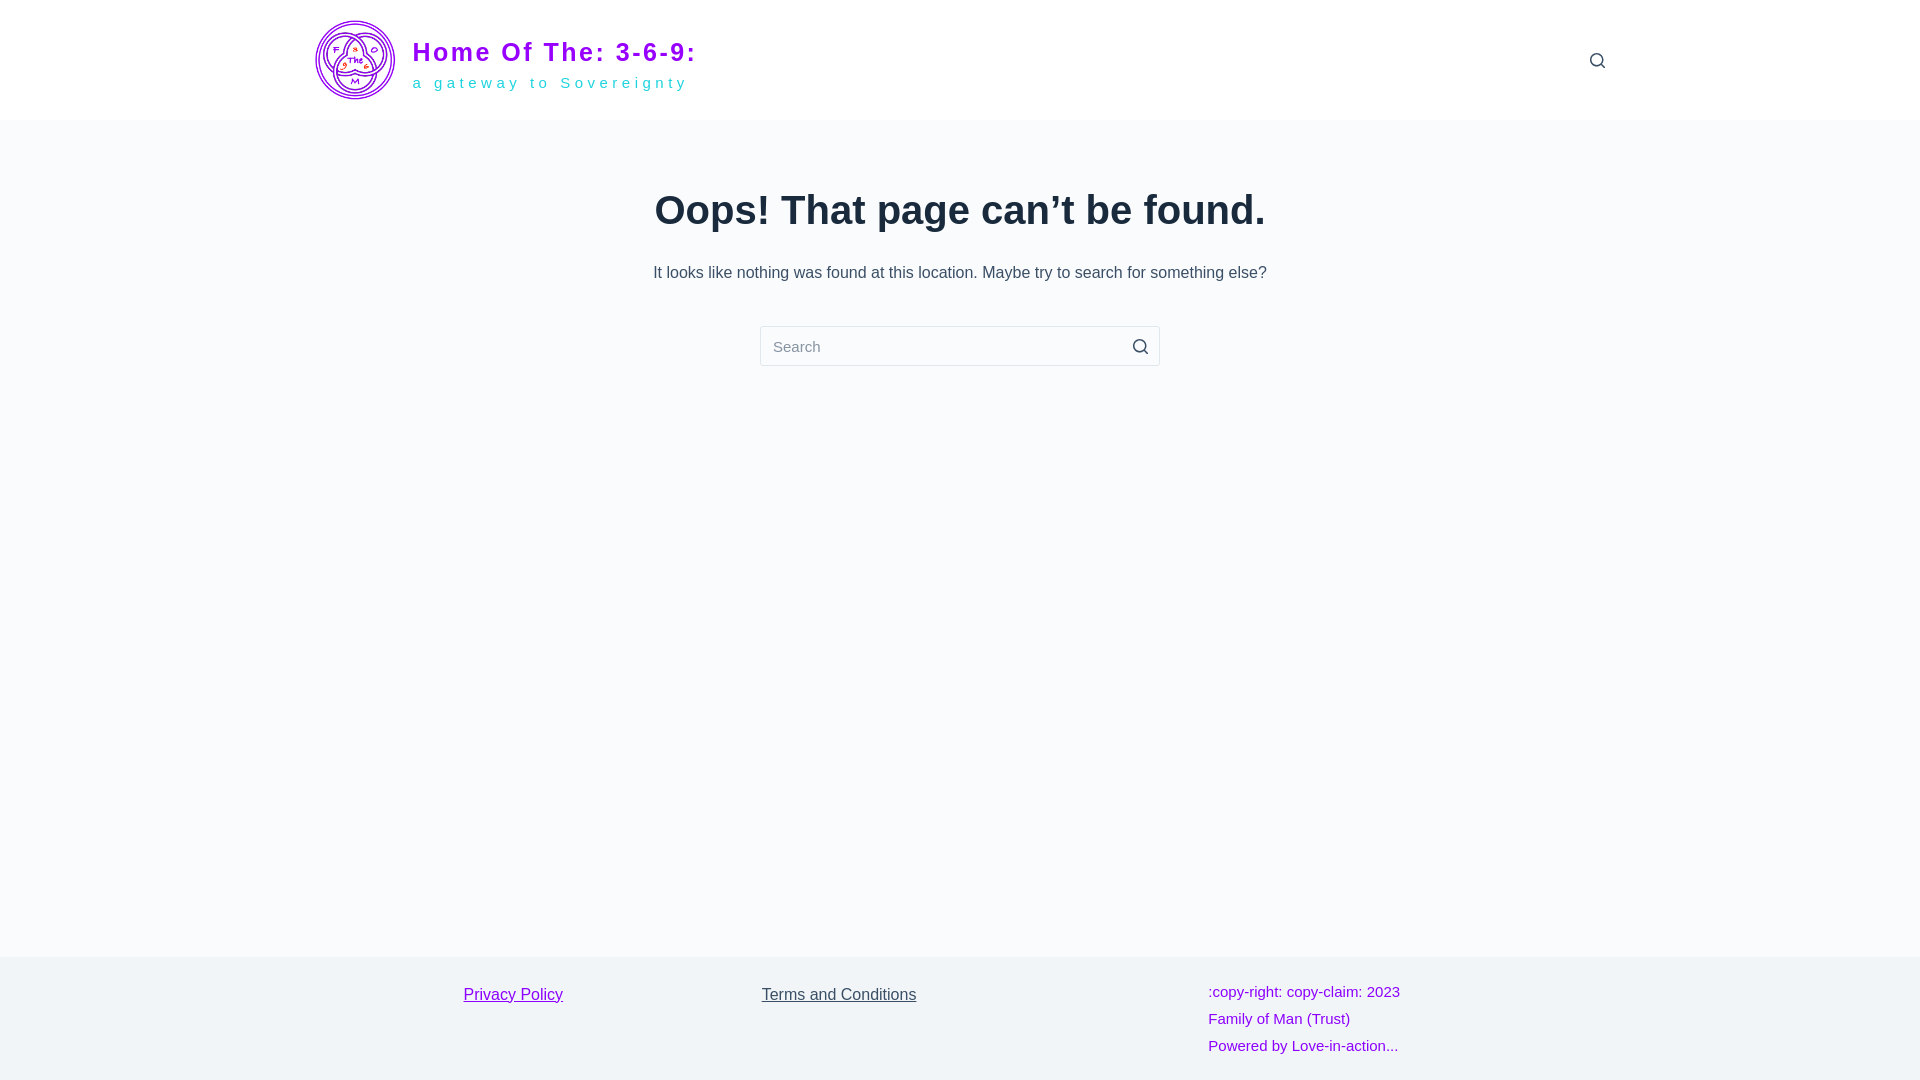 The image size is (1920, 1080). Describe the element at coordinates (514, 994) in the screenshot. I see `Privacy Policy` at that location.